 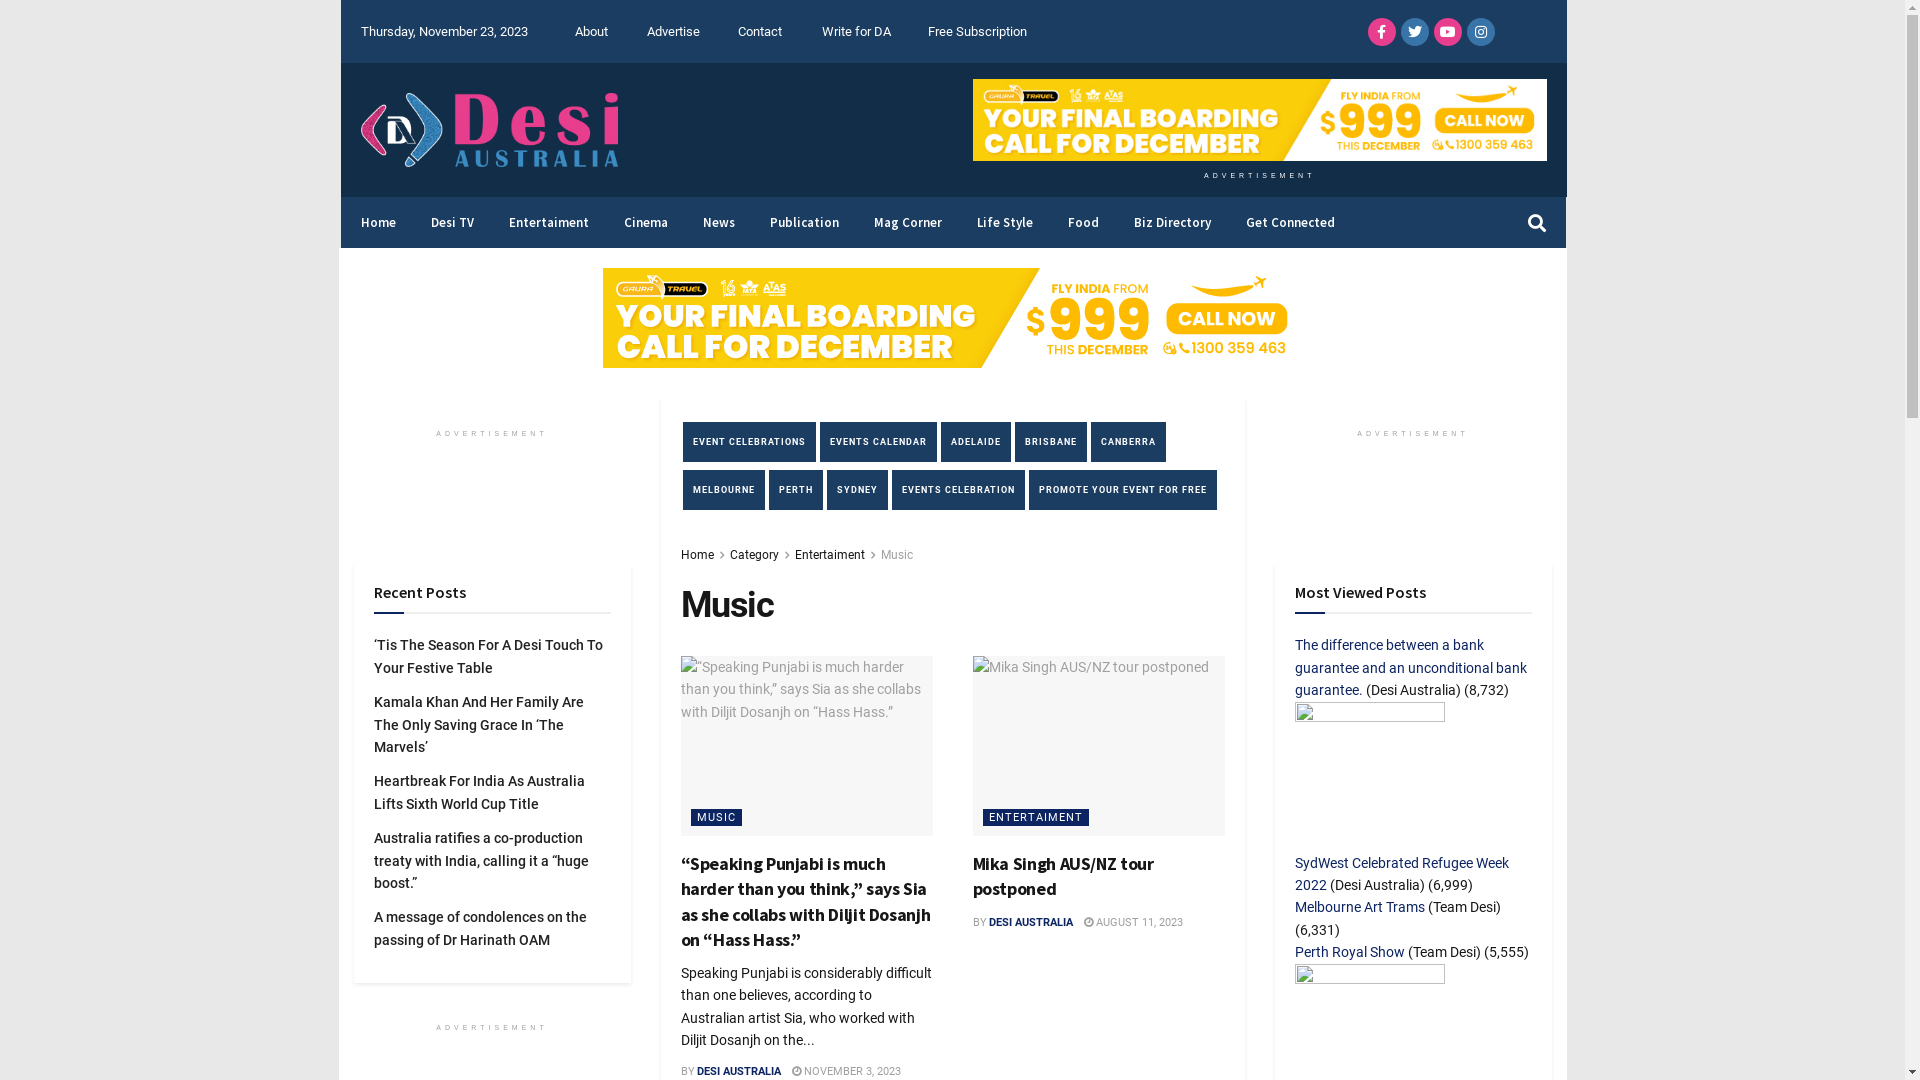 I want to click on ADELAIDE, so click(x=974, y=442).